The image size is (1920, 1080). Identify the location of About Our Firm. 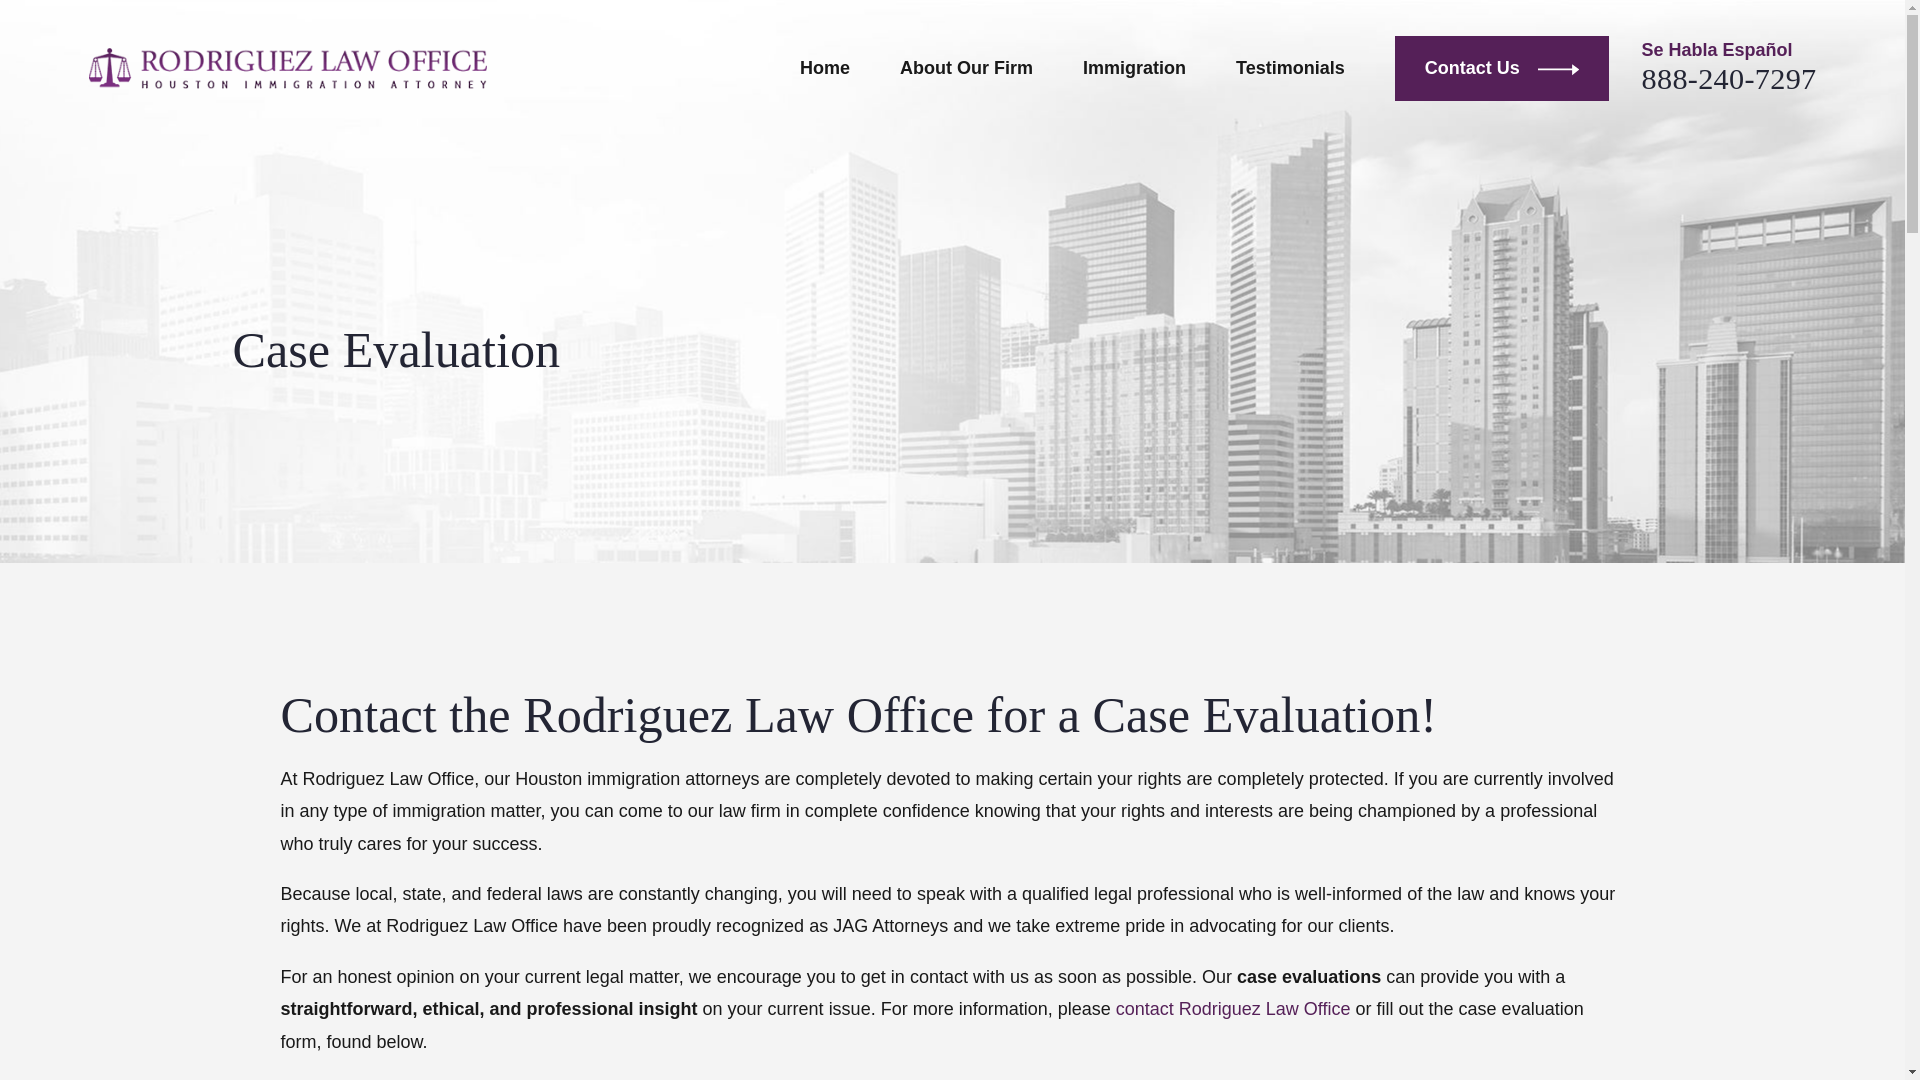
(966, 67).